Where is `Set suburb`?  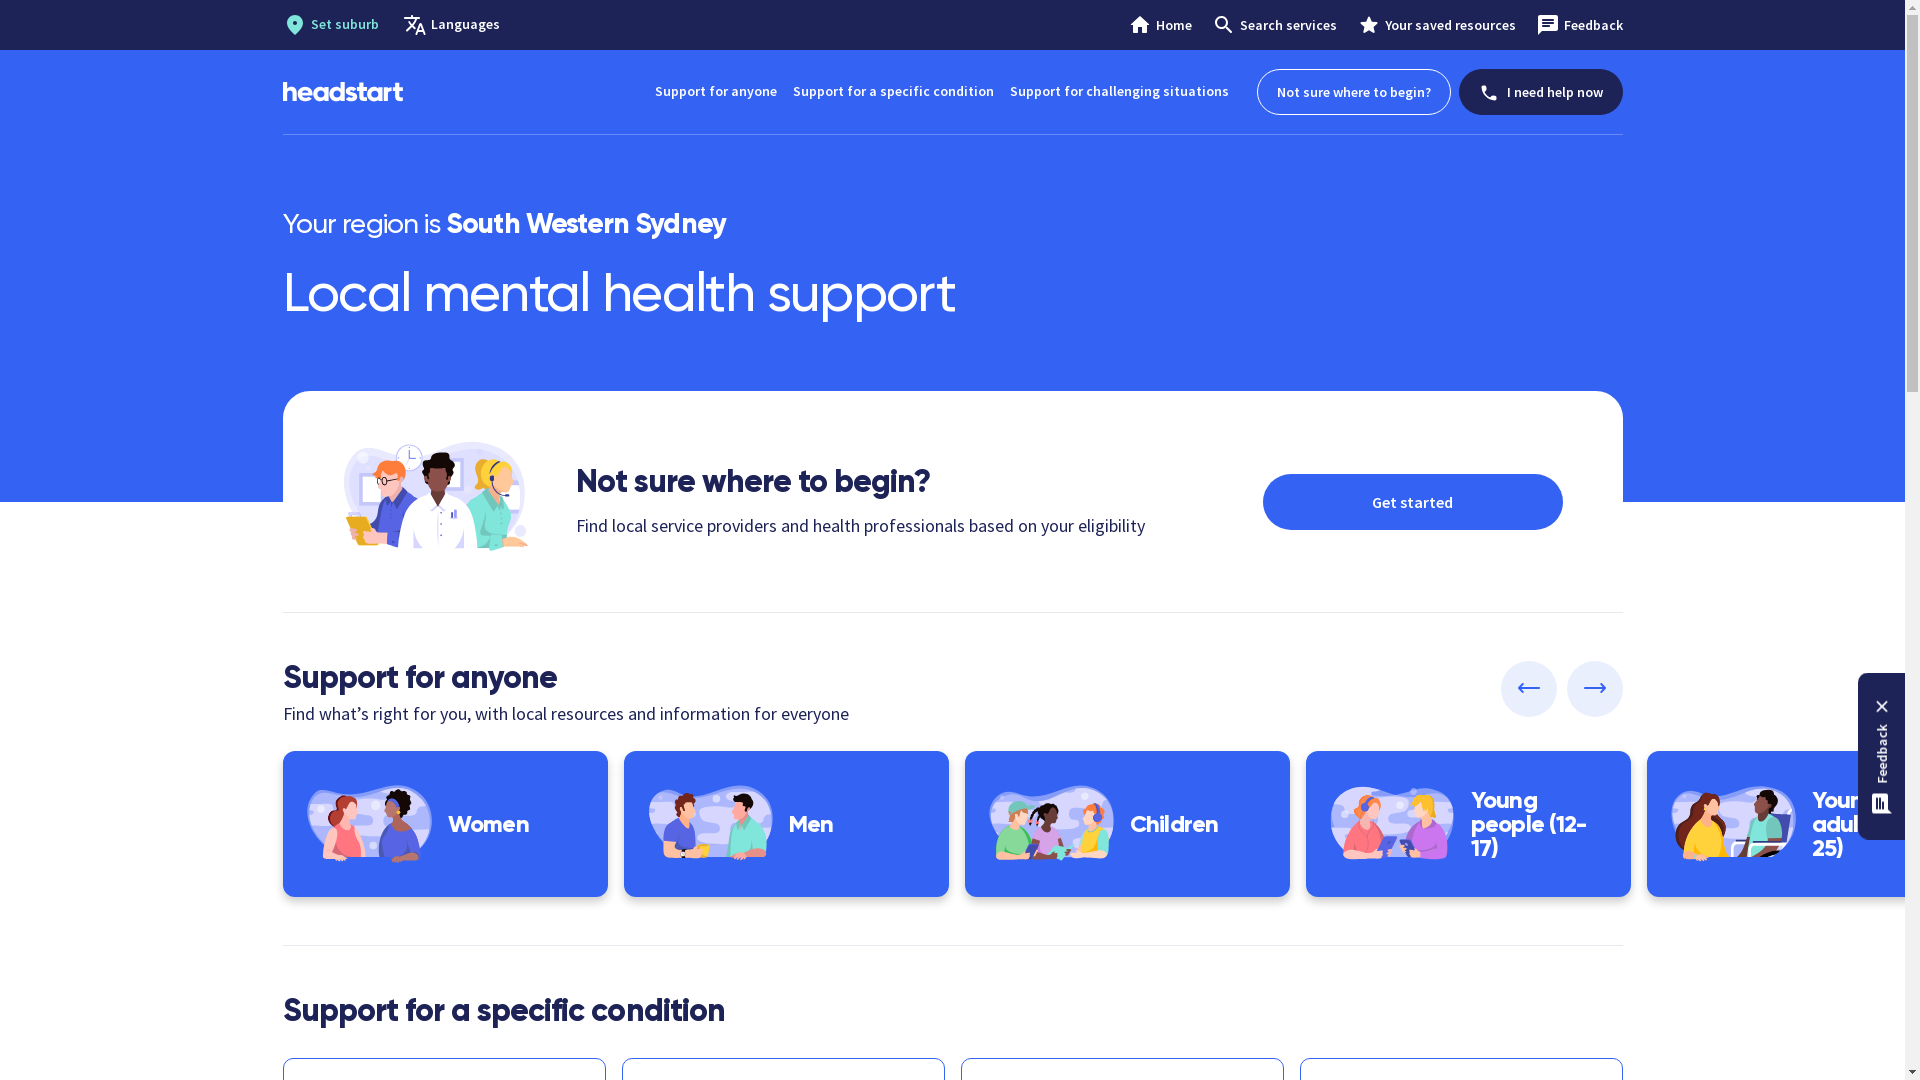 Set suburb is located at coordinates (344, 25).